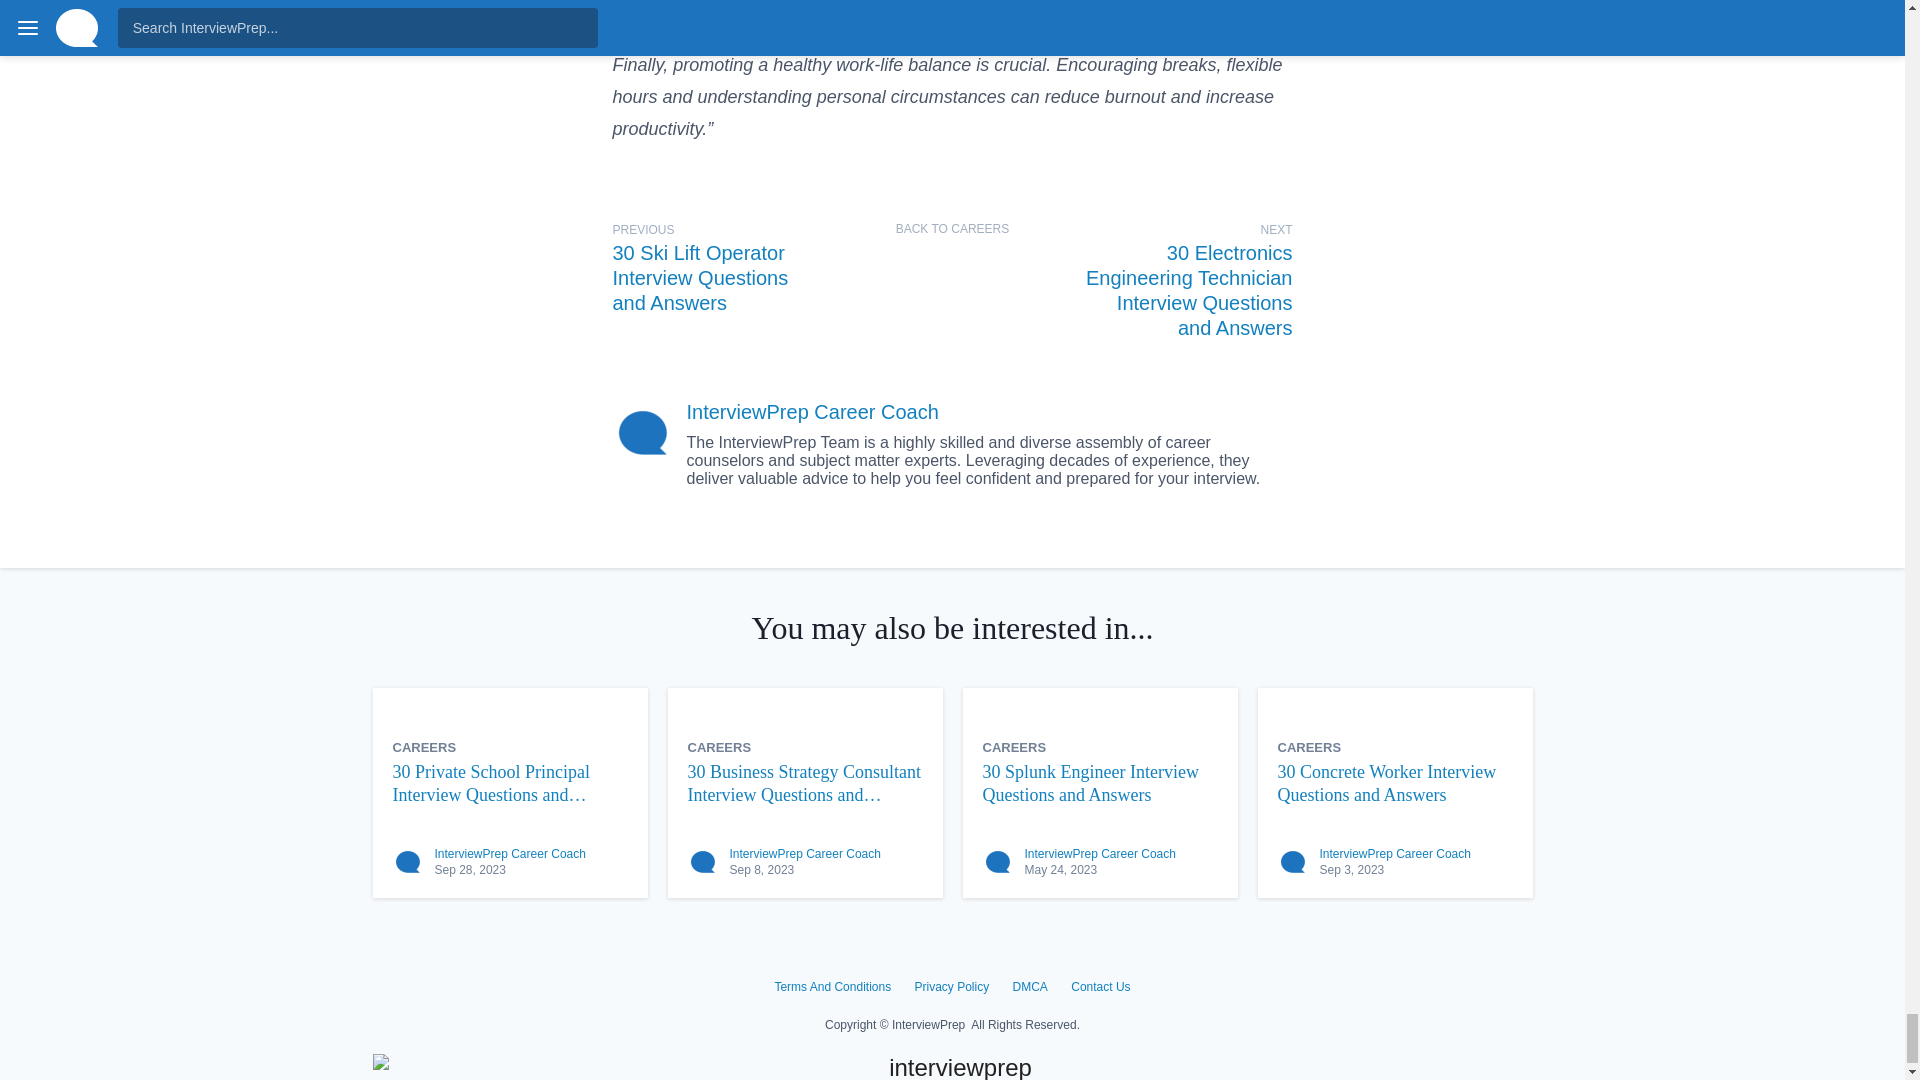 Image resolution: width=1920 pixels, height=1080 pixels. What do you see at coordinates (720, 746) in the screenshot?
I see `CAREERS` at bounding box center [720, 746].